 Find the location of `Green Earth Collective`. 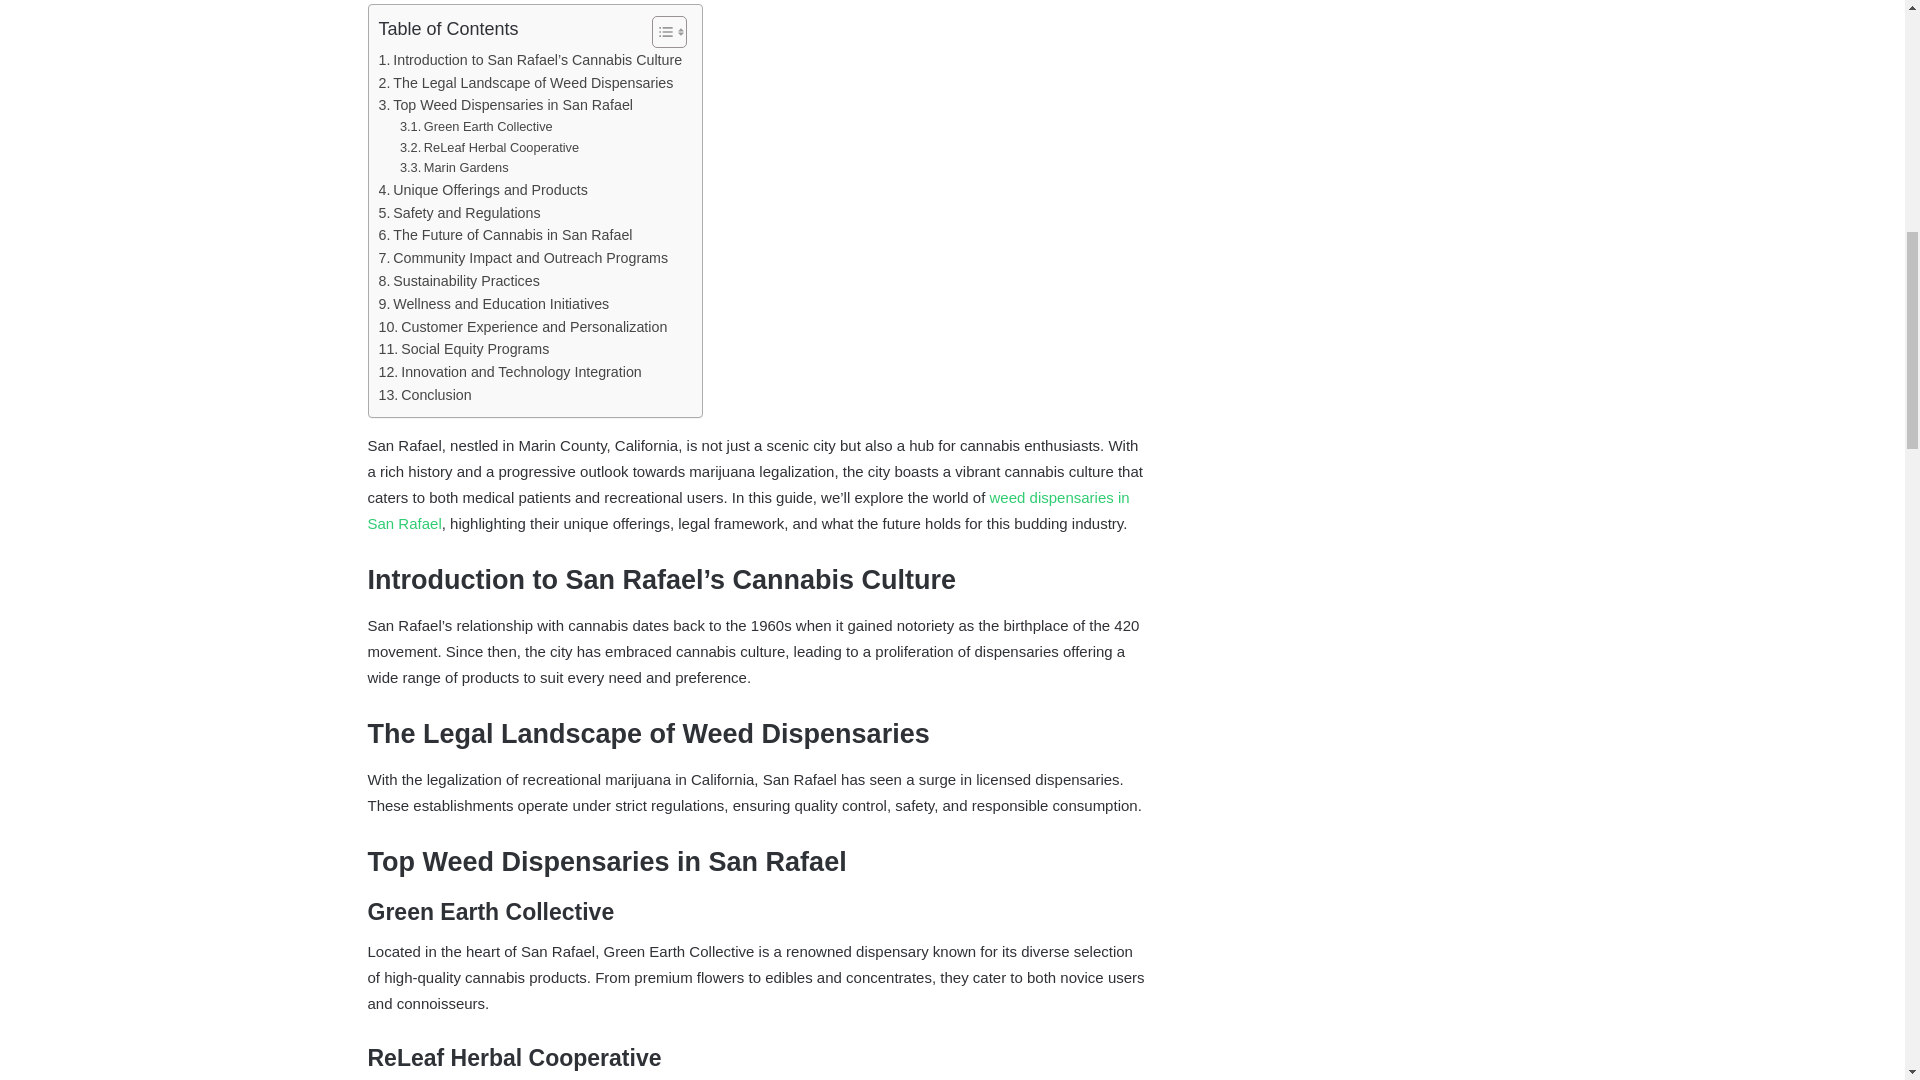

Green Earth Collective is located at coordinates (476, 127).